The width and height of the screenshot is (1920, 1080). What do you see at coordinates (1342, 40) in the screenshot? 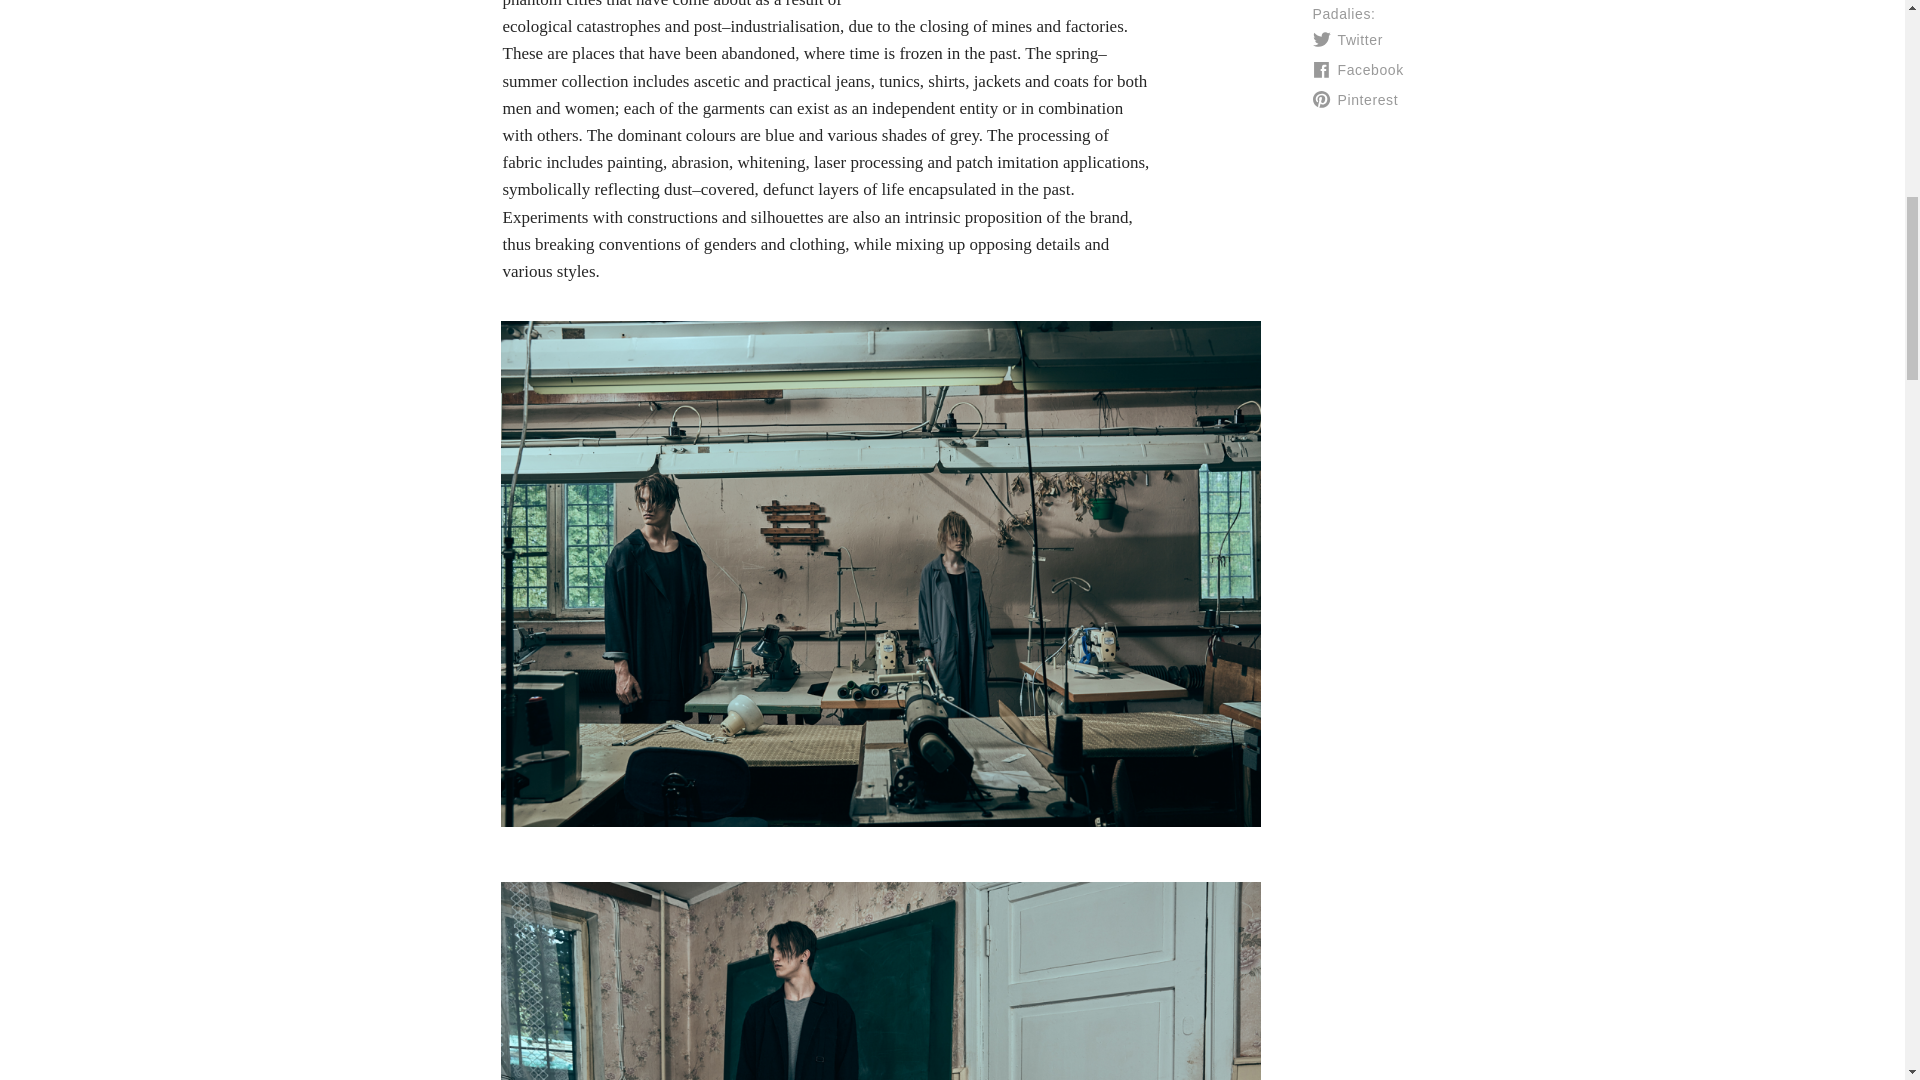
I see `Twitter` at bounding box center [1342, 40].